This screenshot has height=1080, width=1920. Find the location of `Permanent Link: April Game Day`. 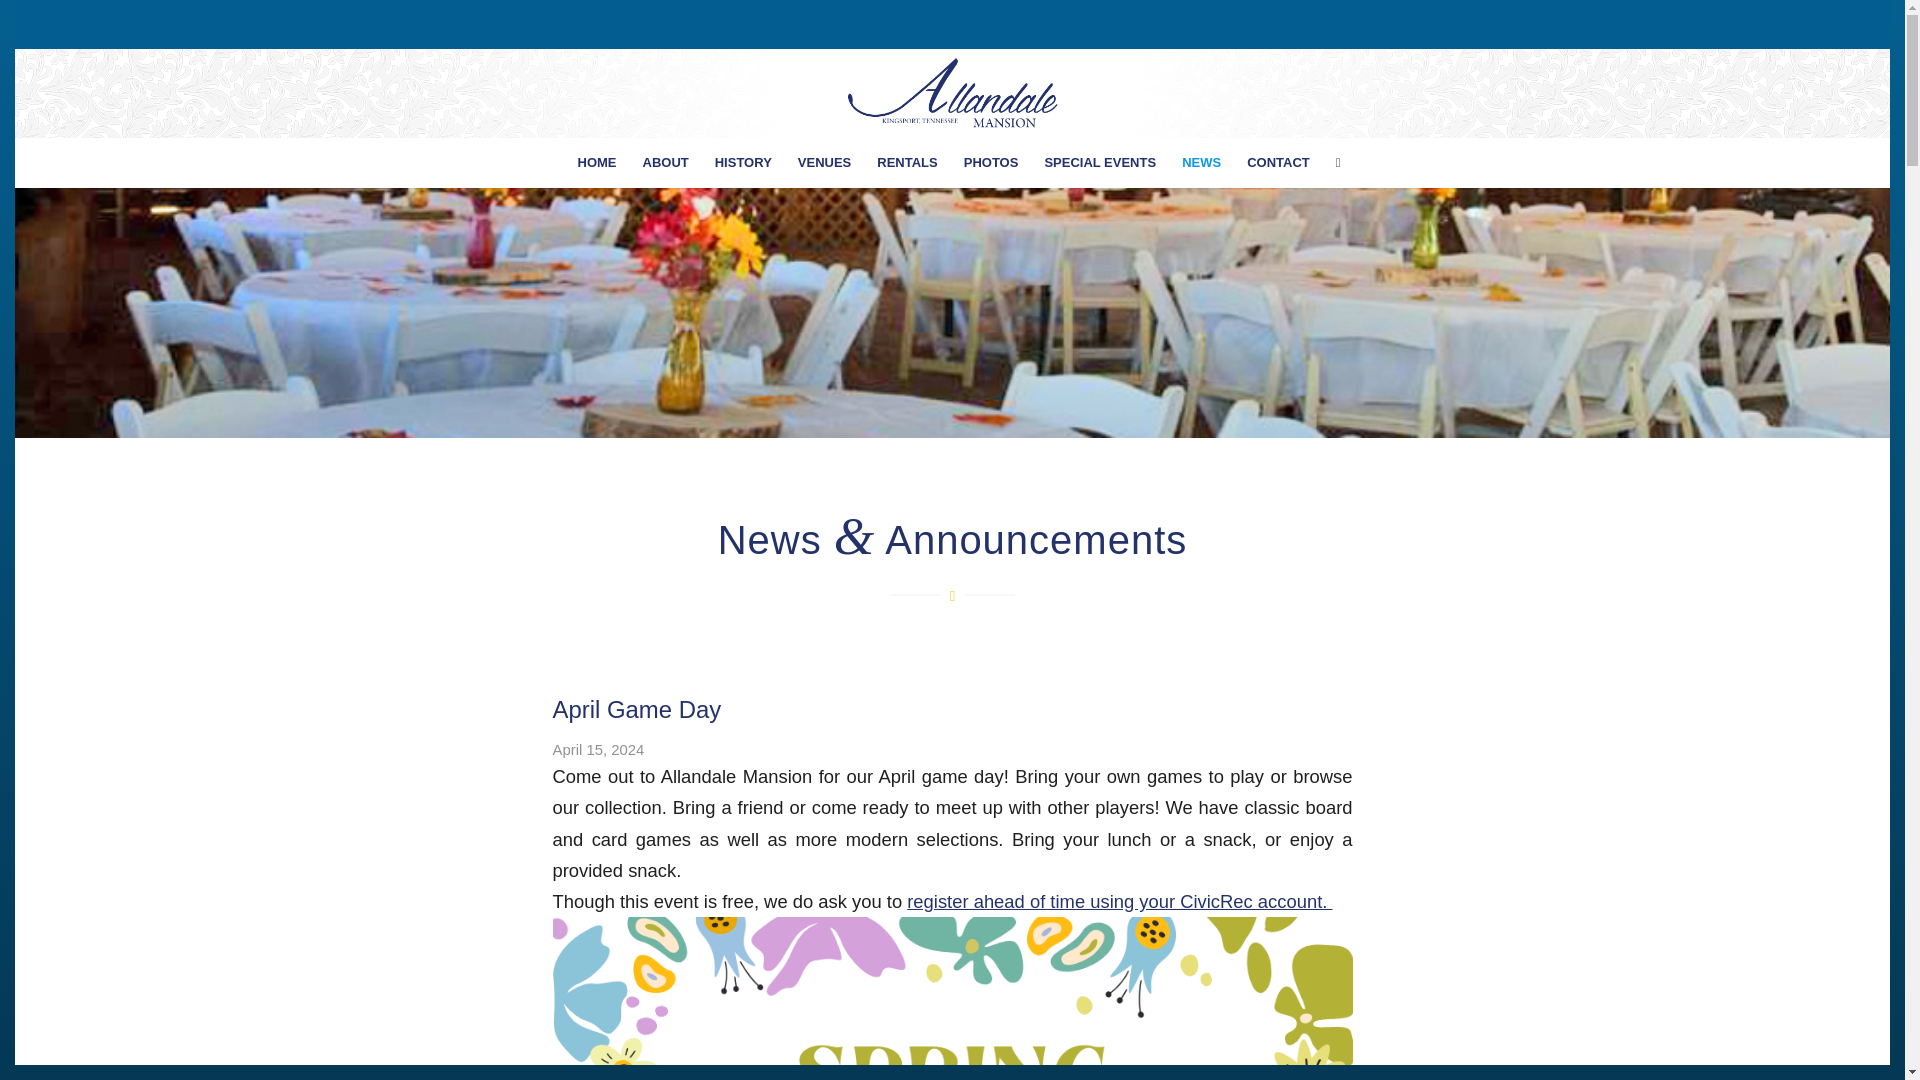

Permanent Link: April Game Day is located at coordinates (636, 708).